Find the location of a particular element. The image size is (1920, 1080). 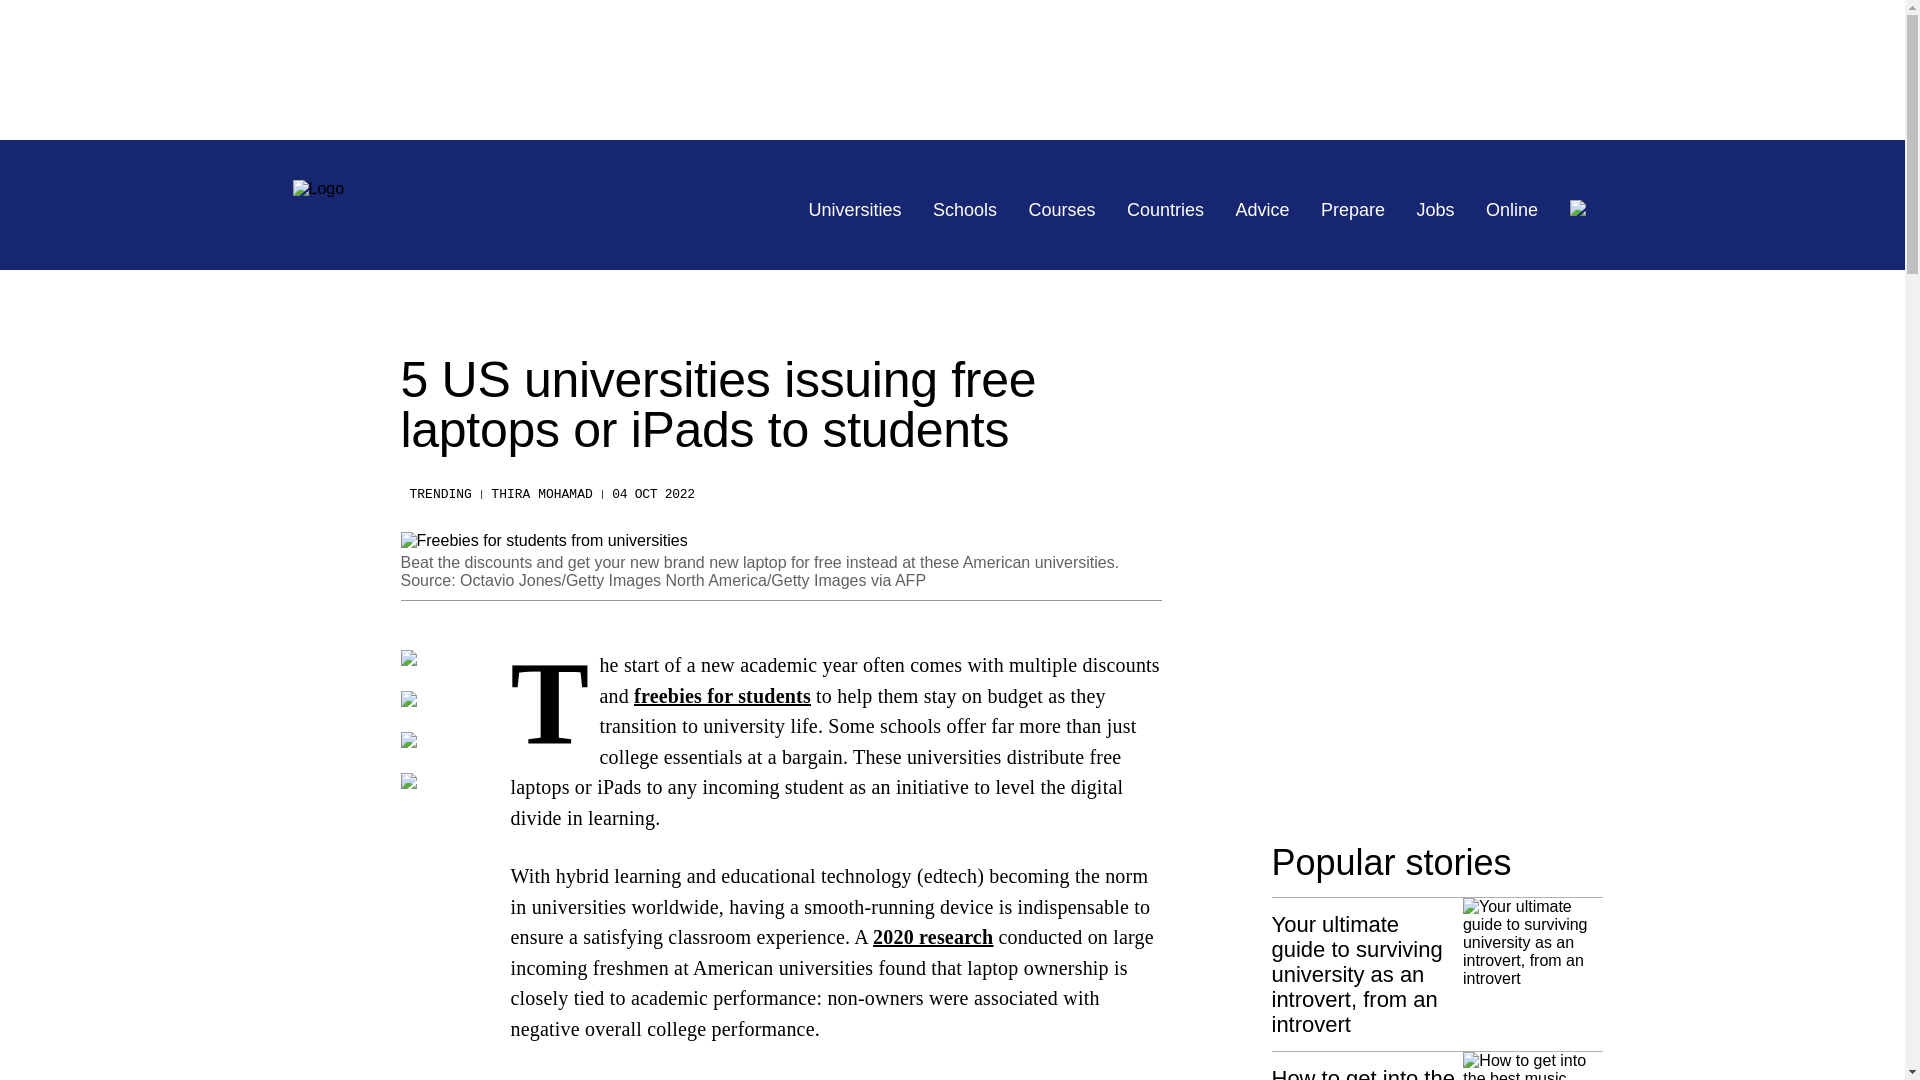

Prepare is located at coordinates (1352, 210).